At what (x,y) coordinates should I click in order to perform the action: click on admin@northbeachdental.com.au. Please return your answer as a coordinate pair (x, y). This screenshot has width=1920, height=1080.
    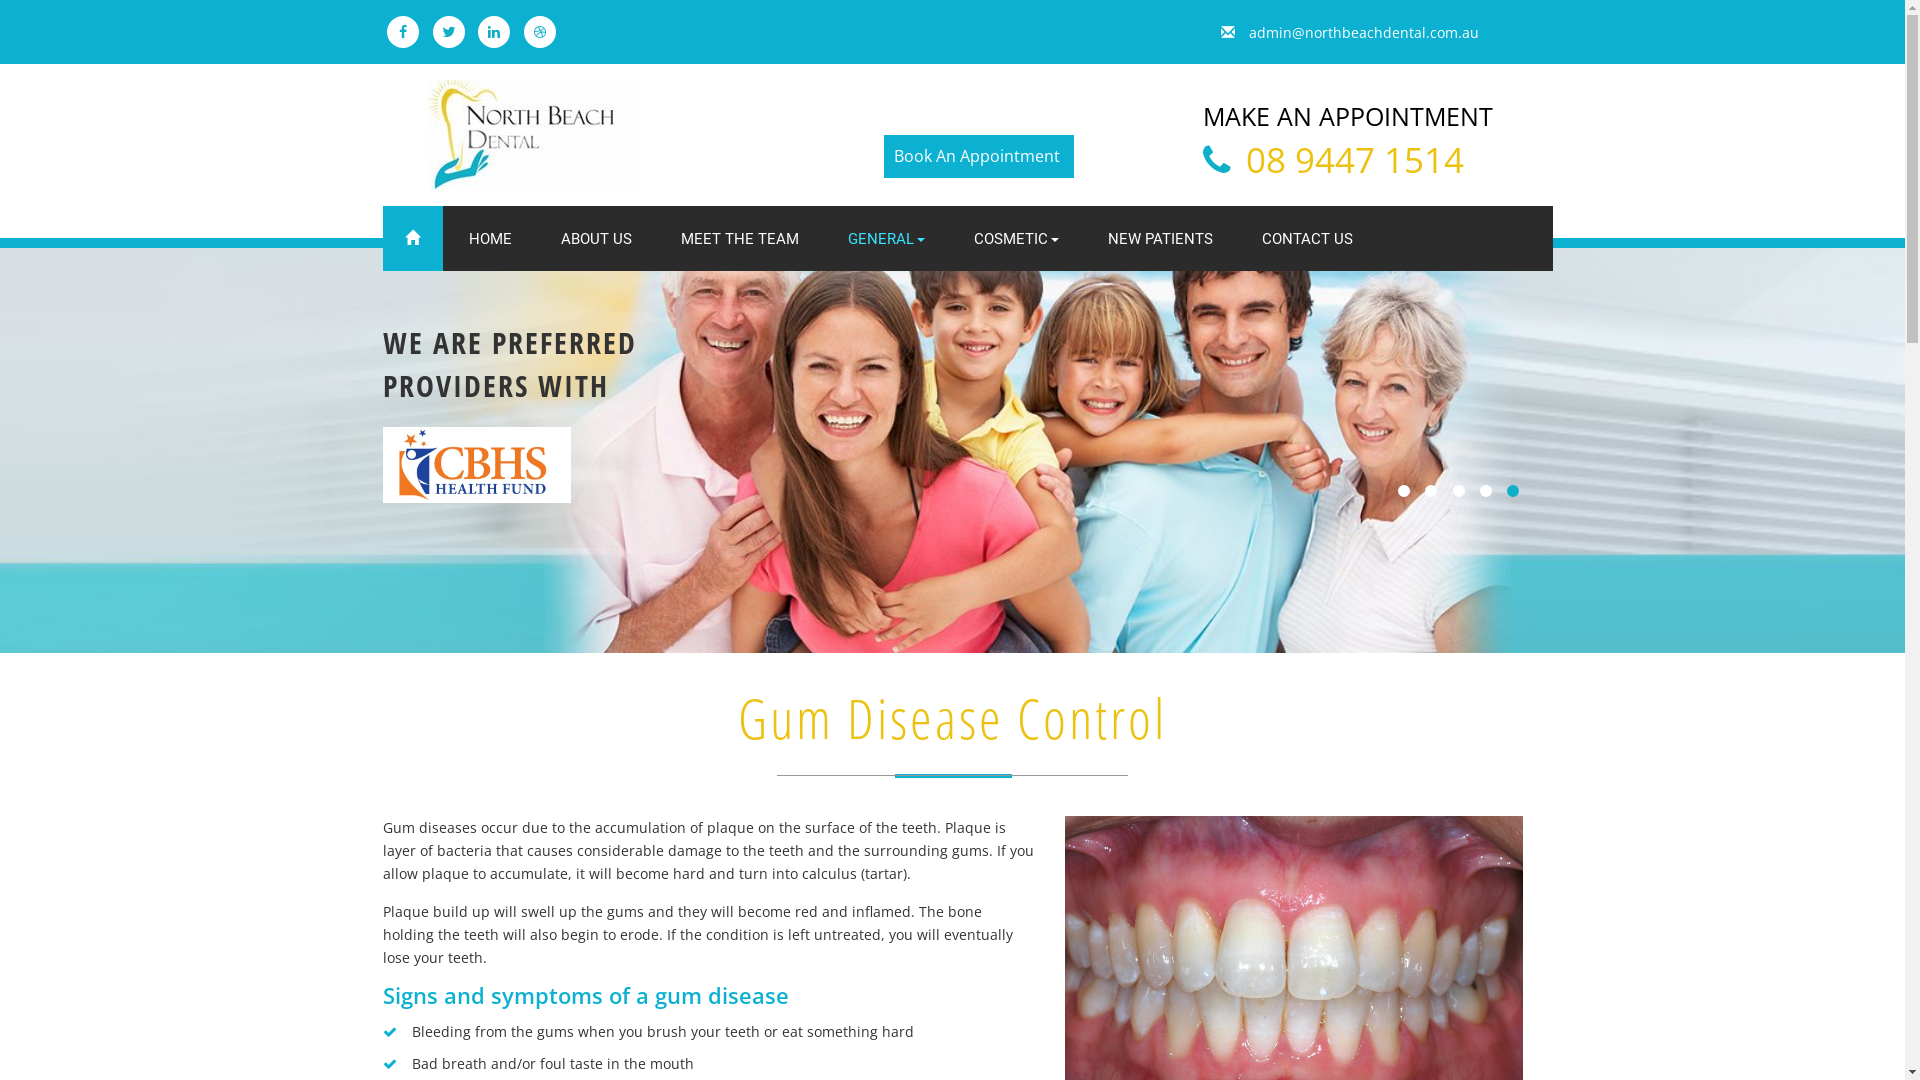
    Looking at the image, I should click on (1350, 32).